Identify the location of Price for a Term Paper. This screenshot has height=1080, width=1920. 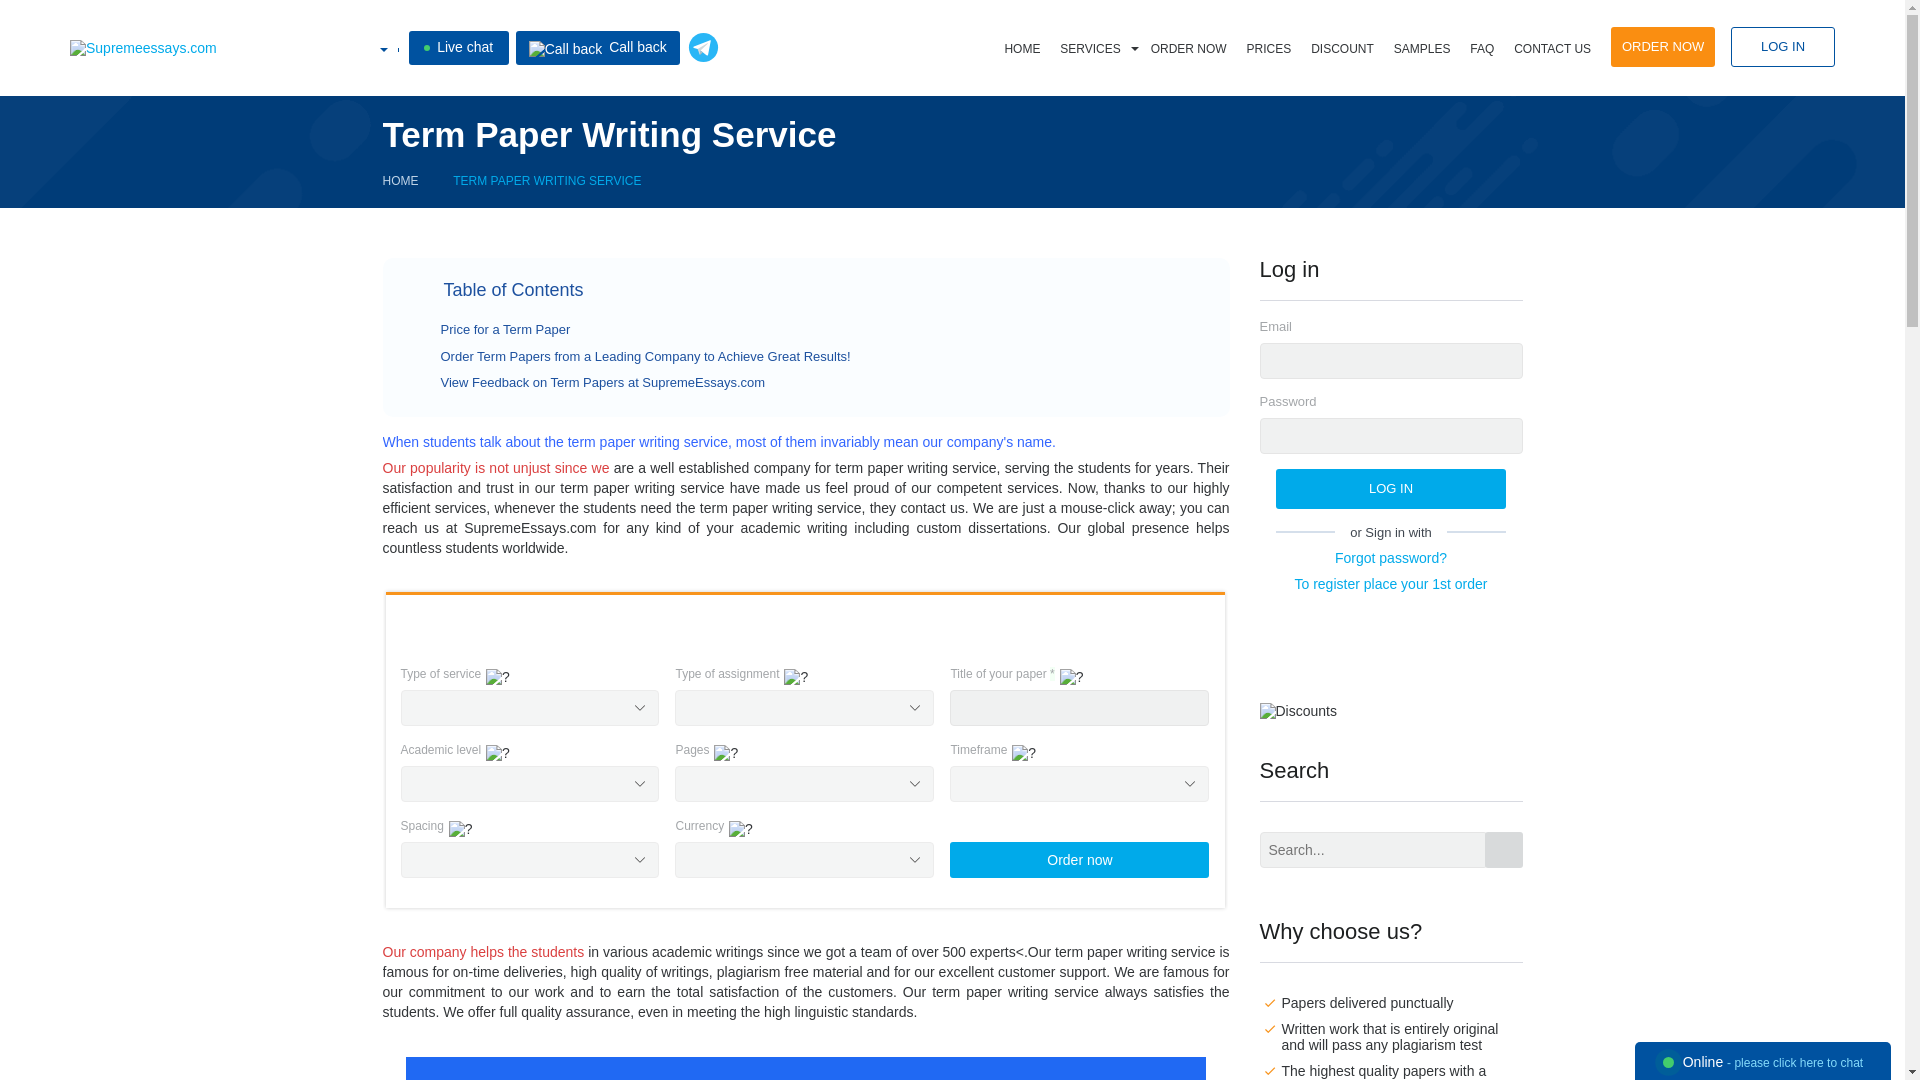
(504, 328).